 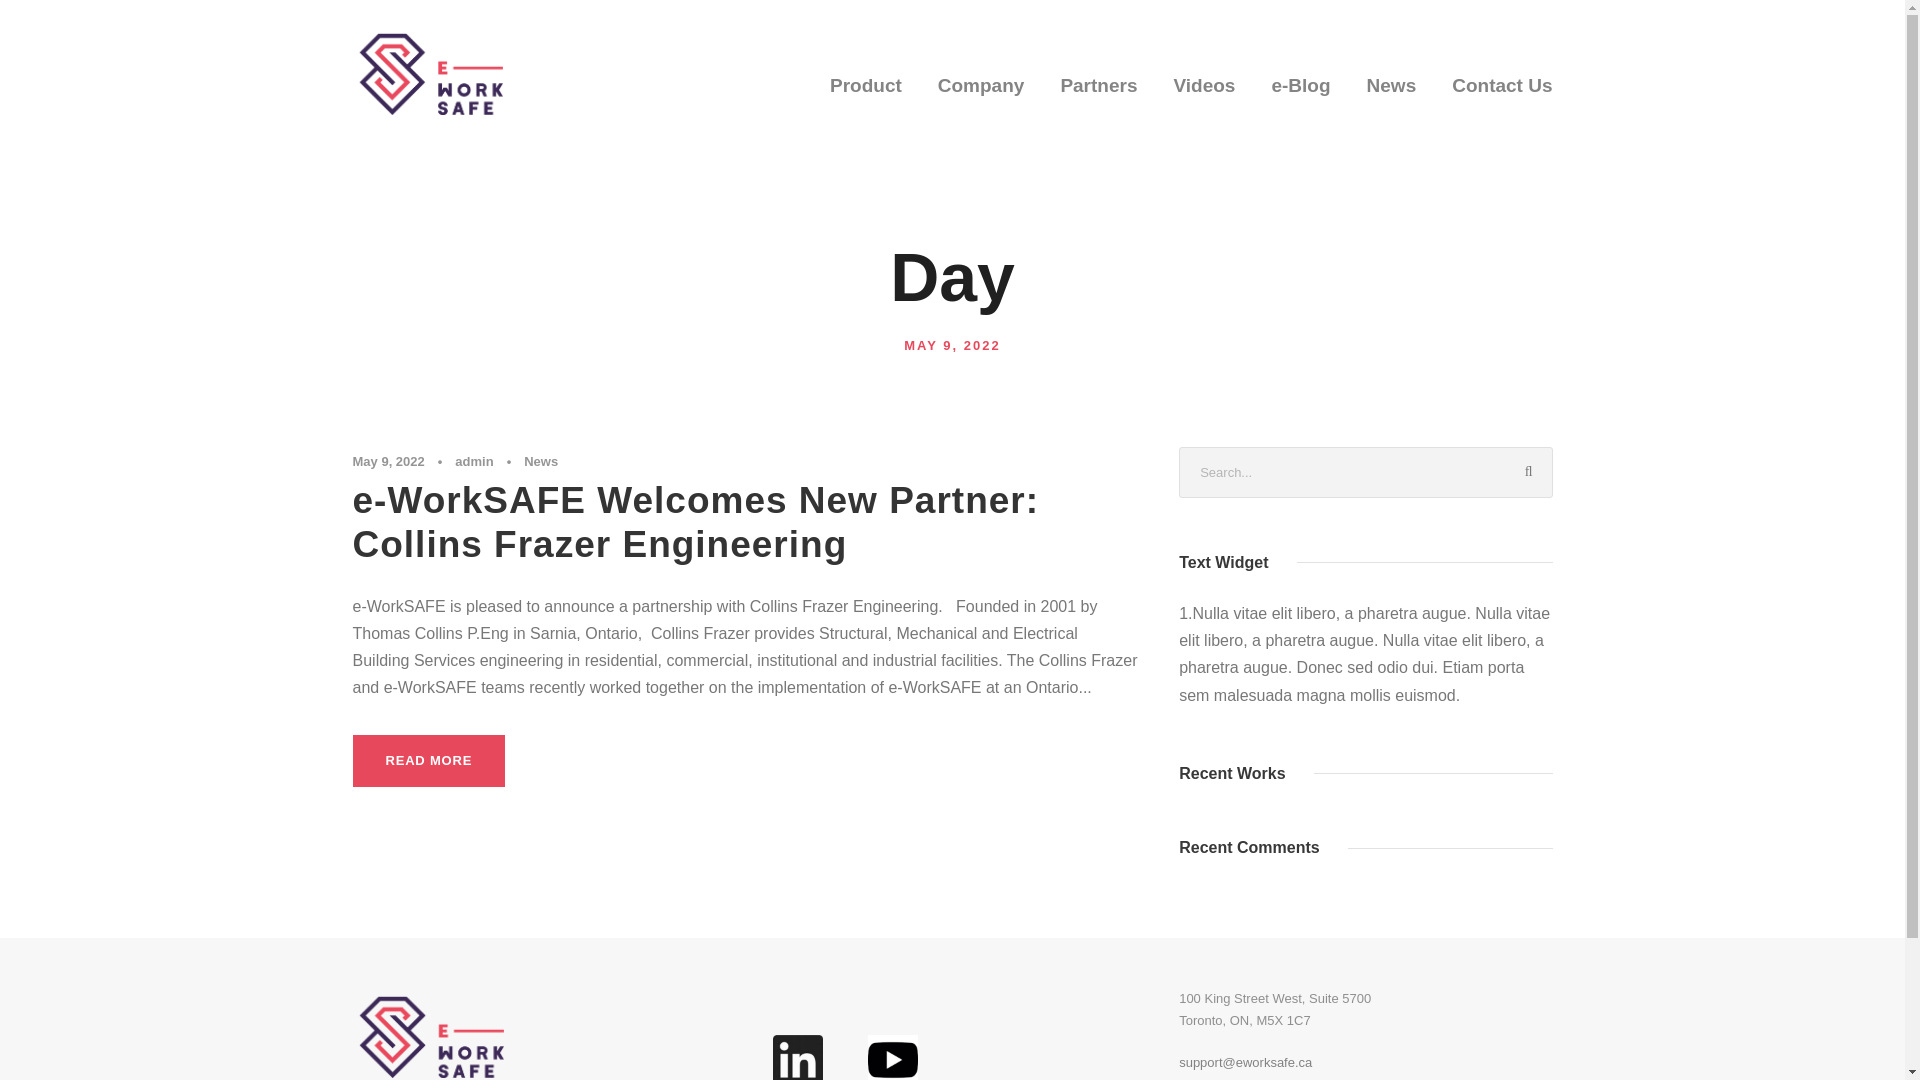 What do you see at coordinates (1527, 472) in the screenshot?
I see `Search` at bounding box center [1527, 472].